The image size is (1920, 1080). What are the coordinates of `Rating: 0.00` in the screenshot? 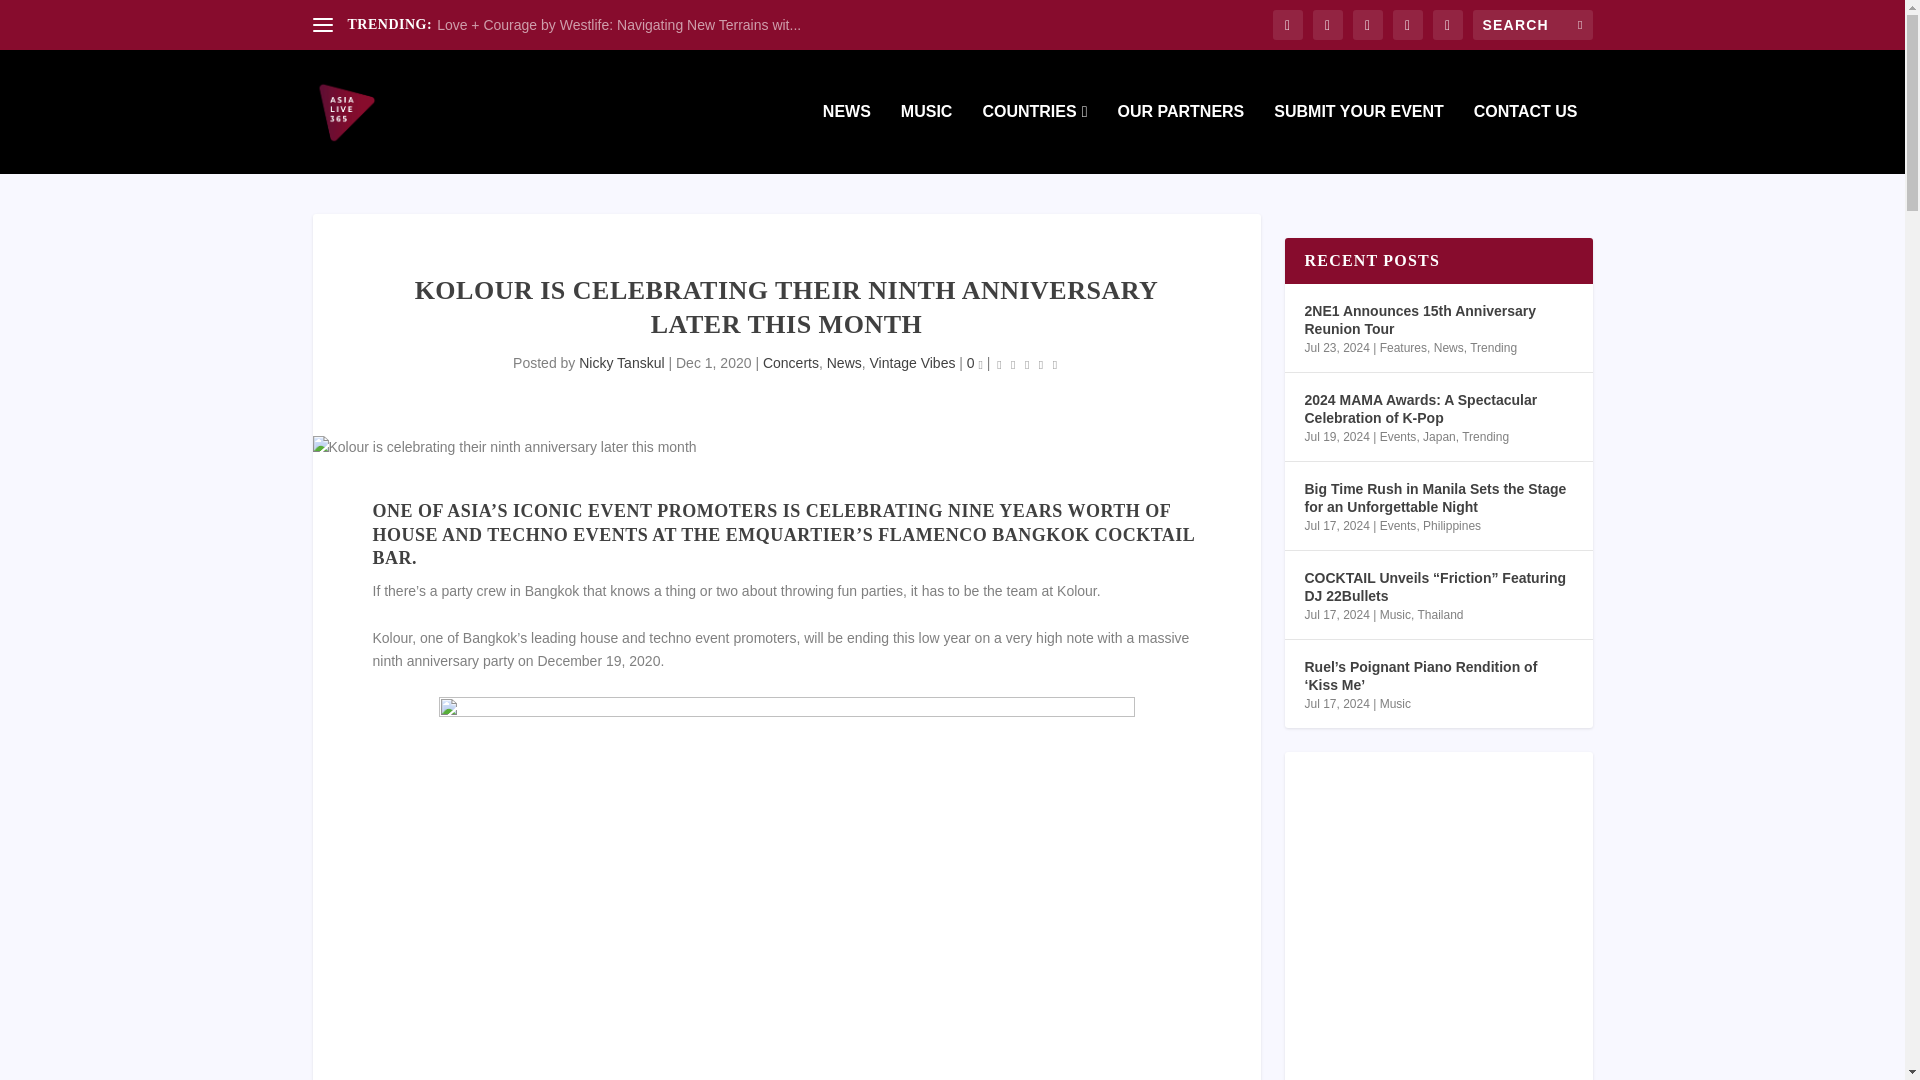 It's located at (1026, 364).